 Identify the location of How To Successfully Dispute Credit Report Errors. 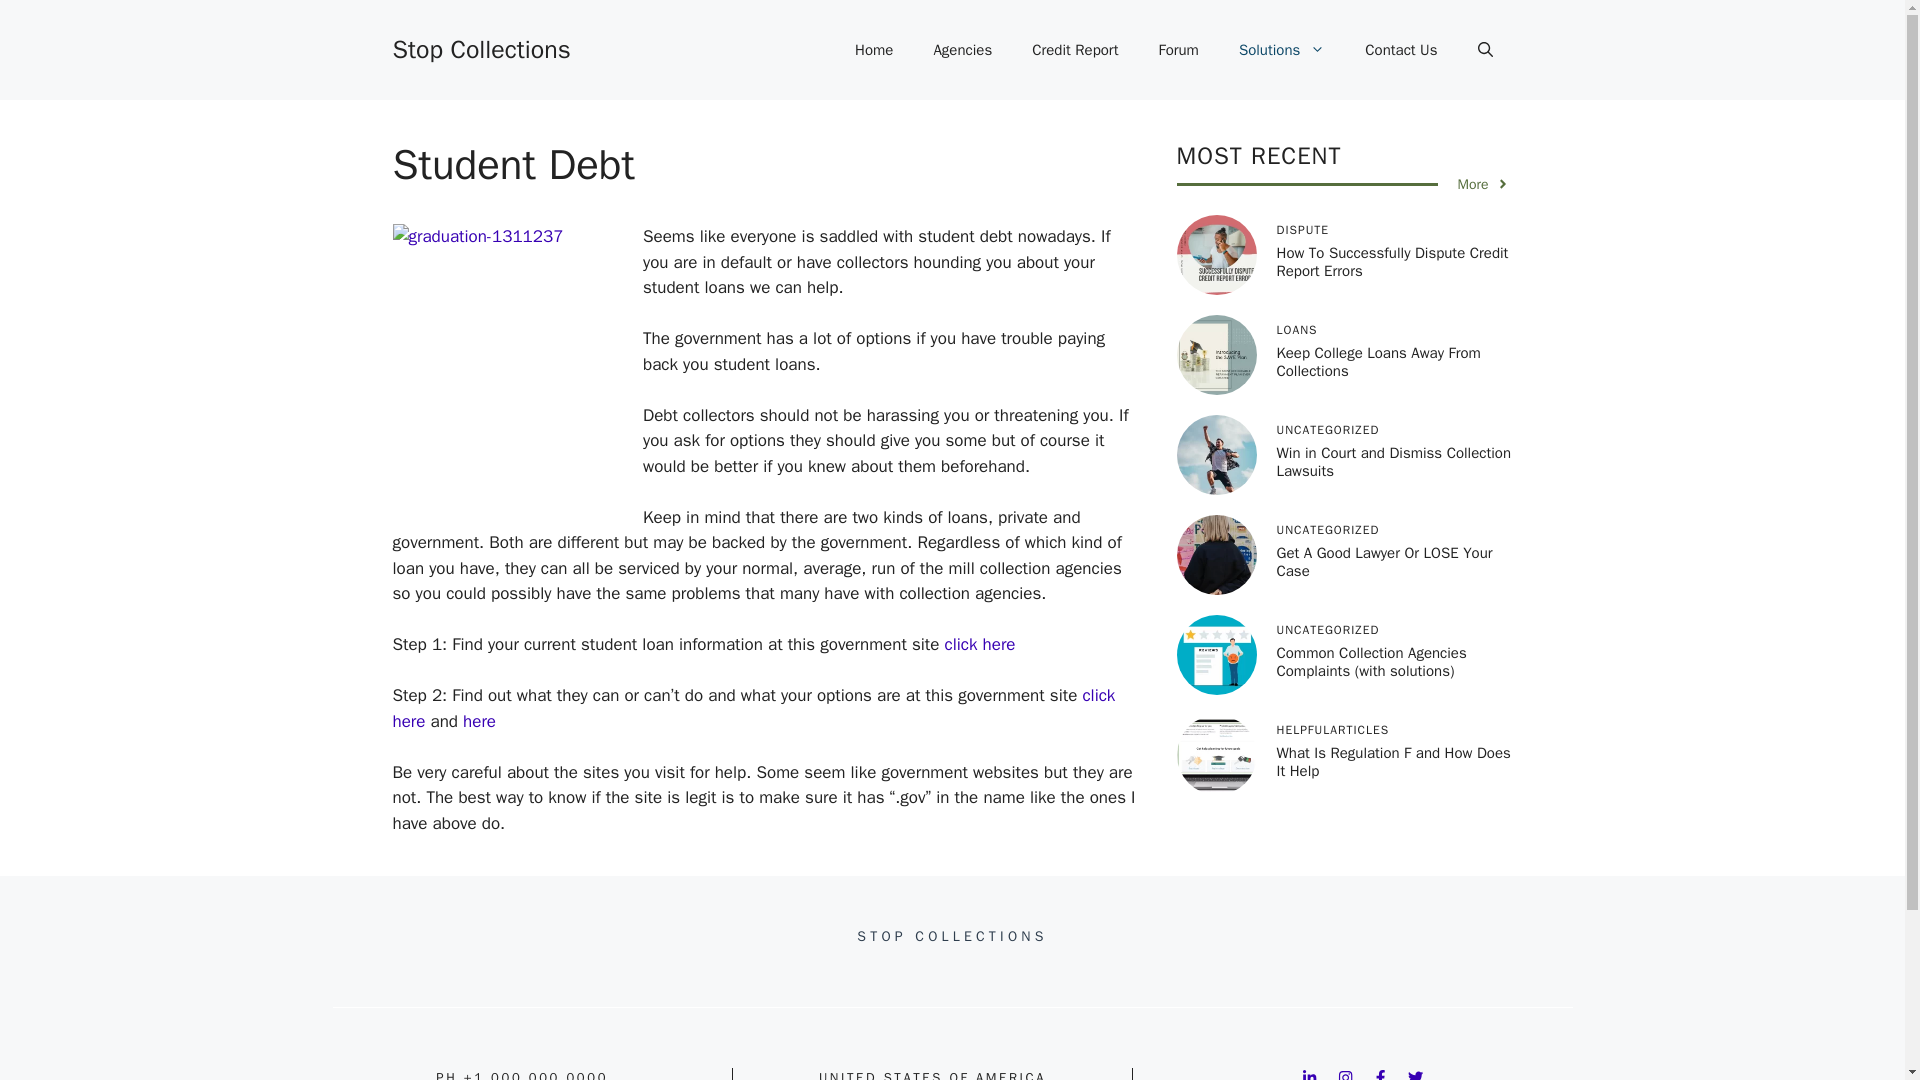
(1392, 262).